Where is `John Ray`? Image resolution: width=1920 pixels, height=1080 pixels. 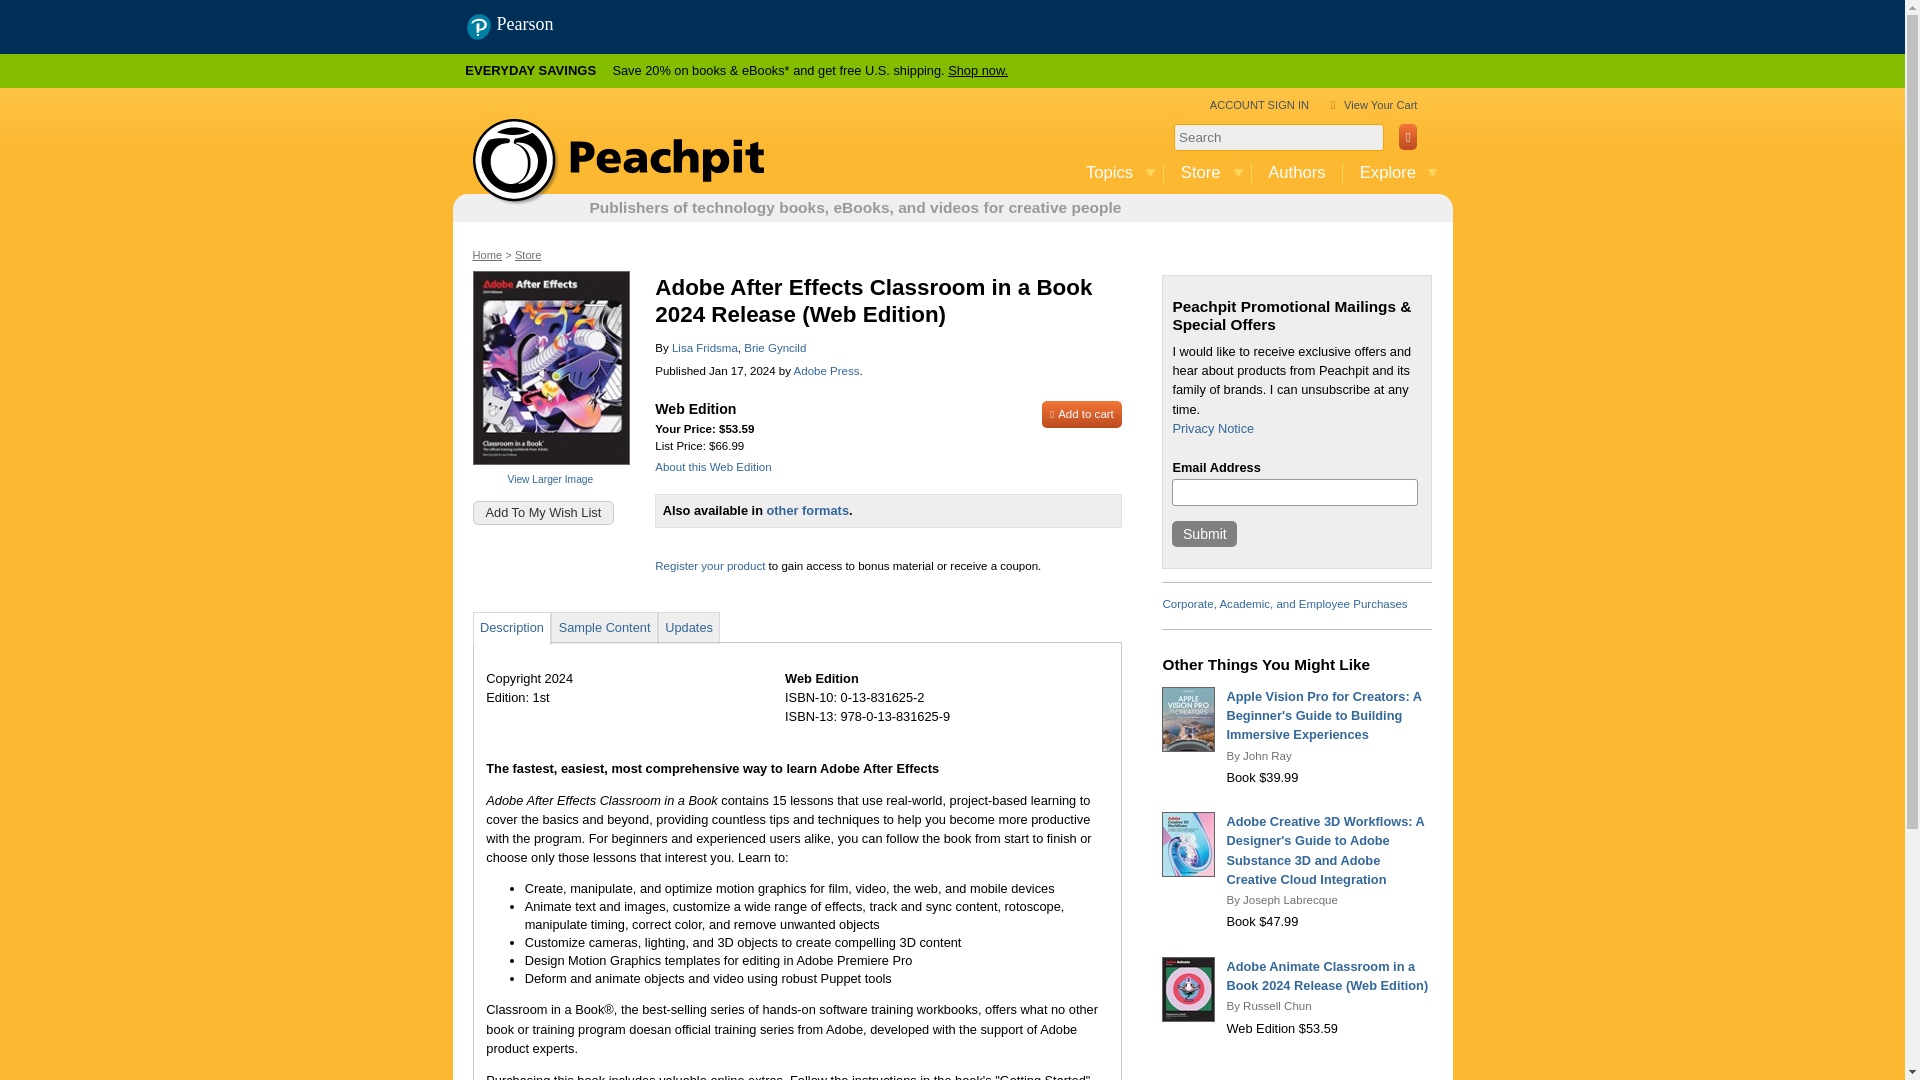 John Ray is located at coordinates (1267, 756).